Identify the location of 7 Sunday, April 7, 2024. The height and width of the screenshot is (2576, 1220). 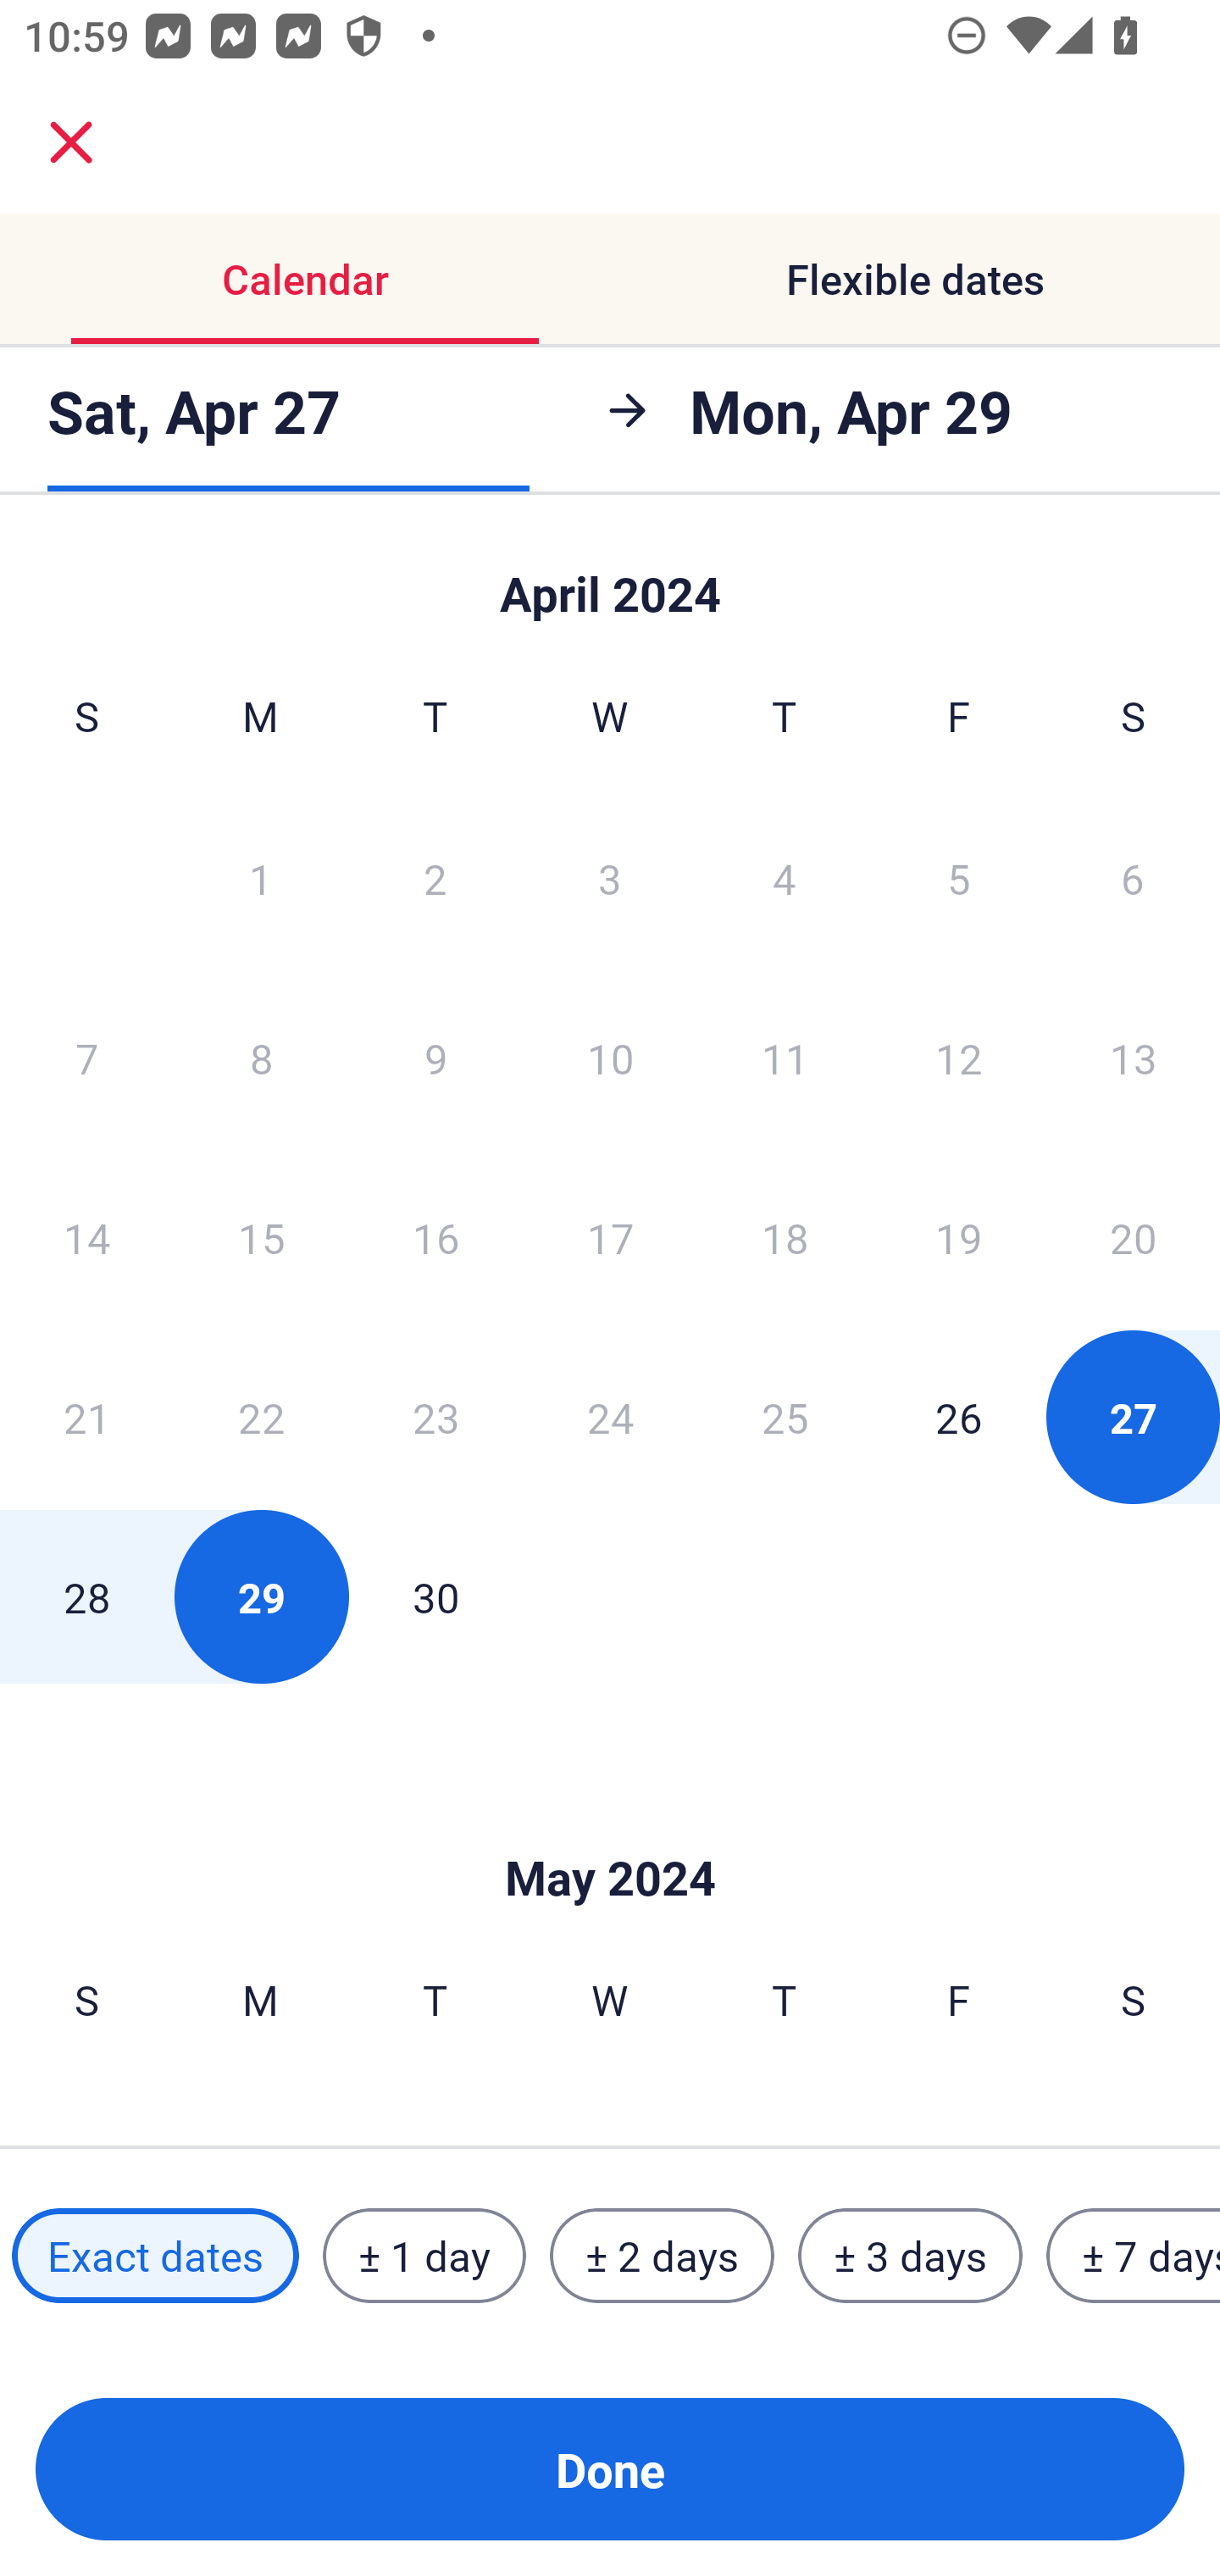
(86, 1058).